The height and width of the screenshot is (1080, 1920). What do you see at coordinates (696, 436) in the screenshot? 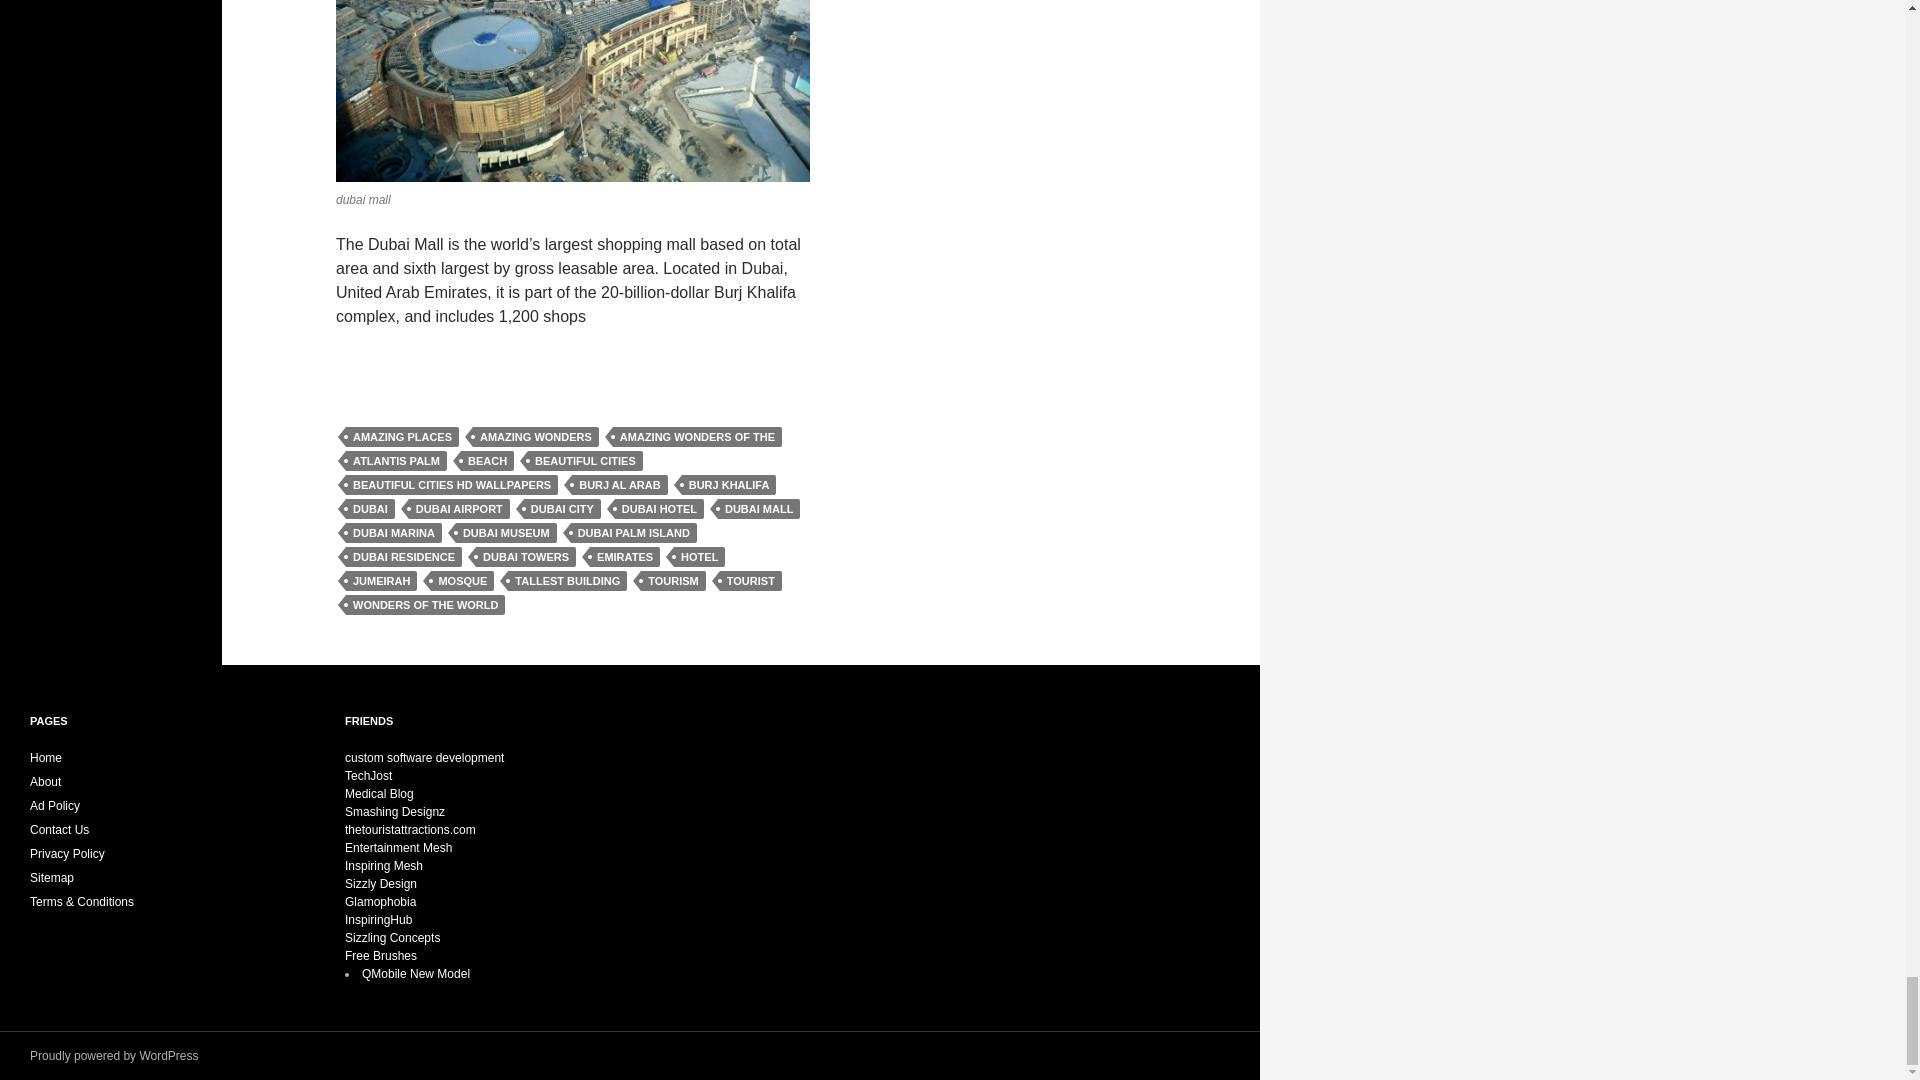
I see `AMAZING WONDERS OF THE` at bounding box center [696, 436].